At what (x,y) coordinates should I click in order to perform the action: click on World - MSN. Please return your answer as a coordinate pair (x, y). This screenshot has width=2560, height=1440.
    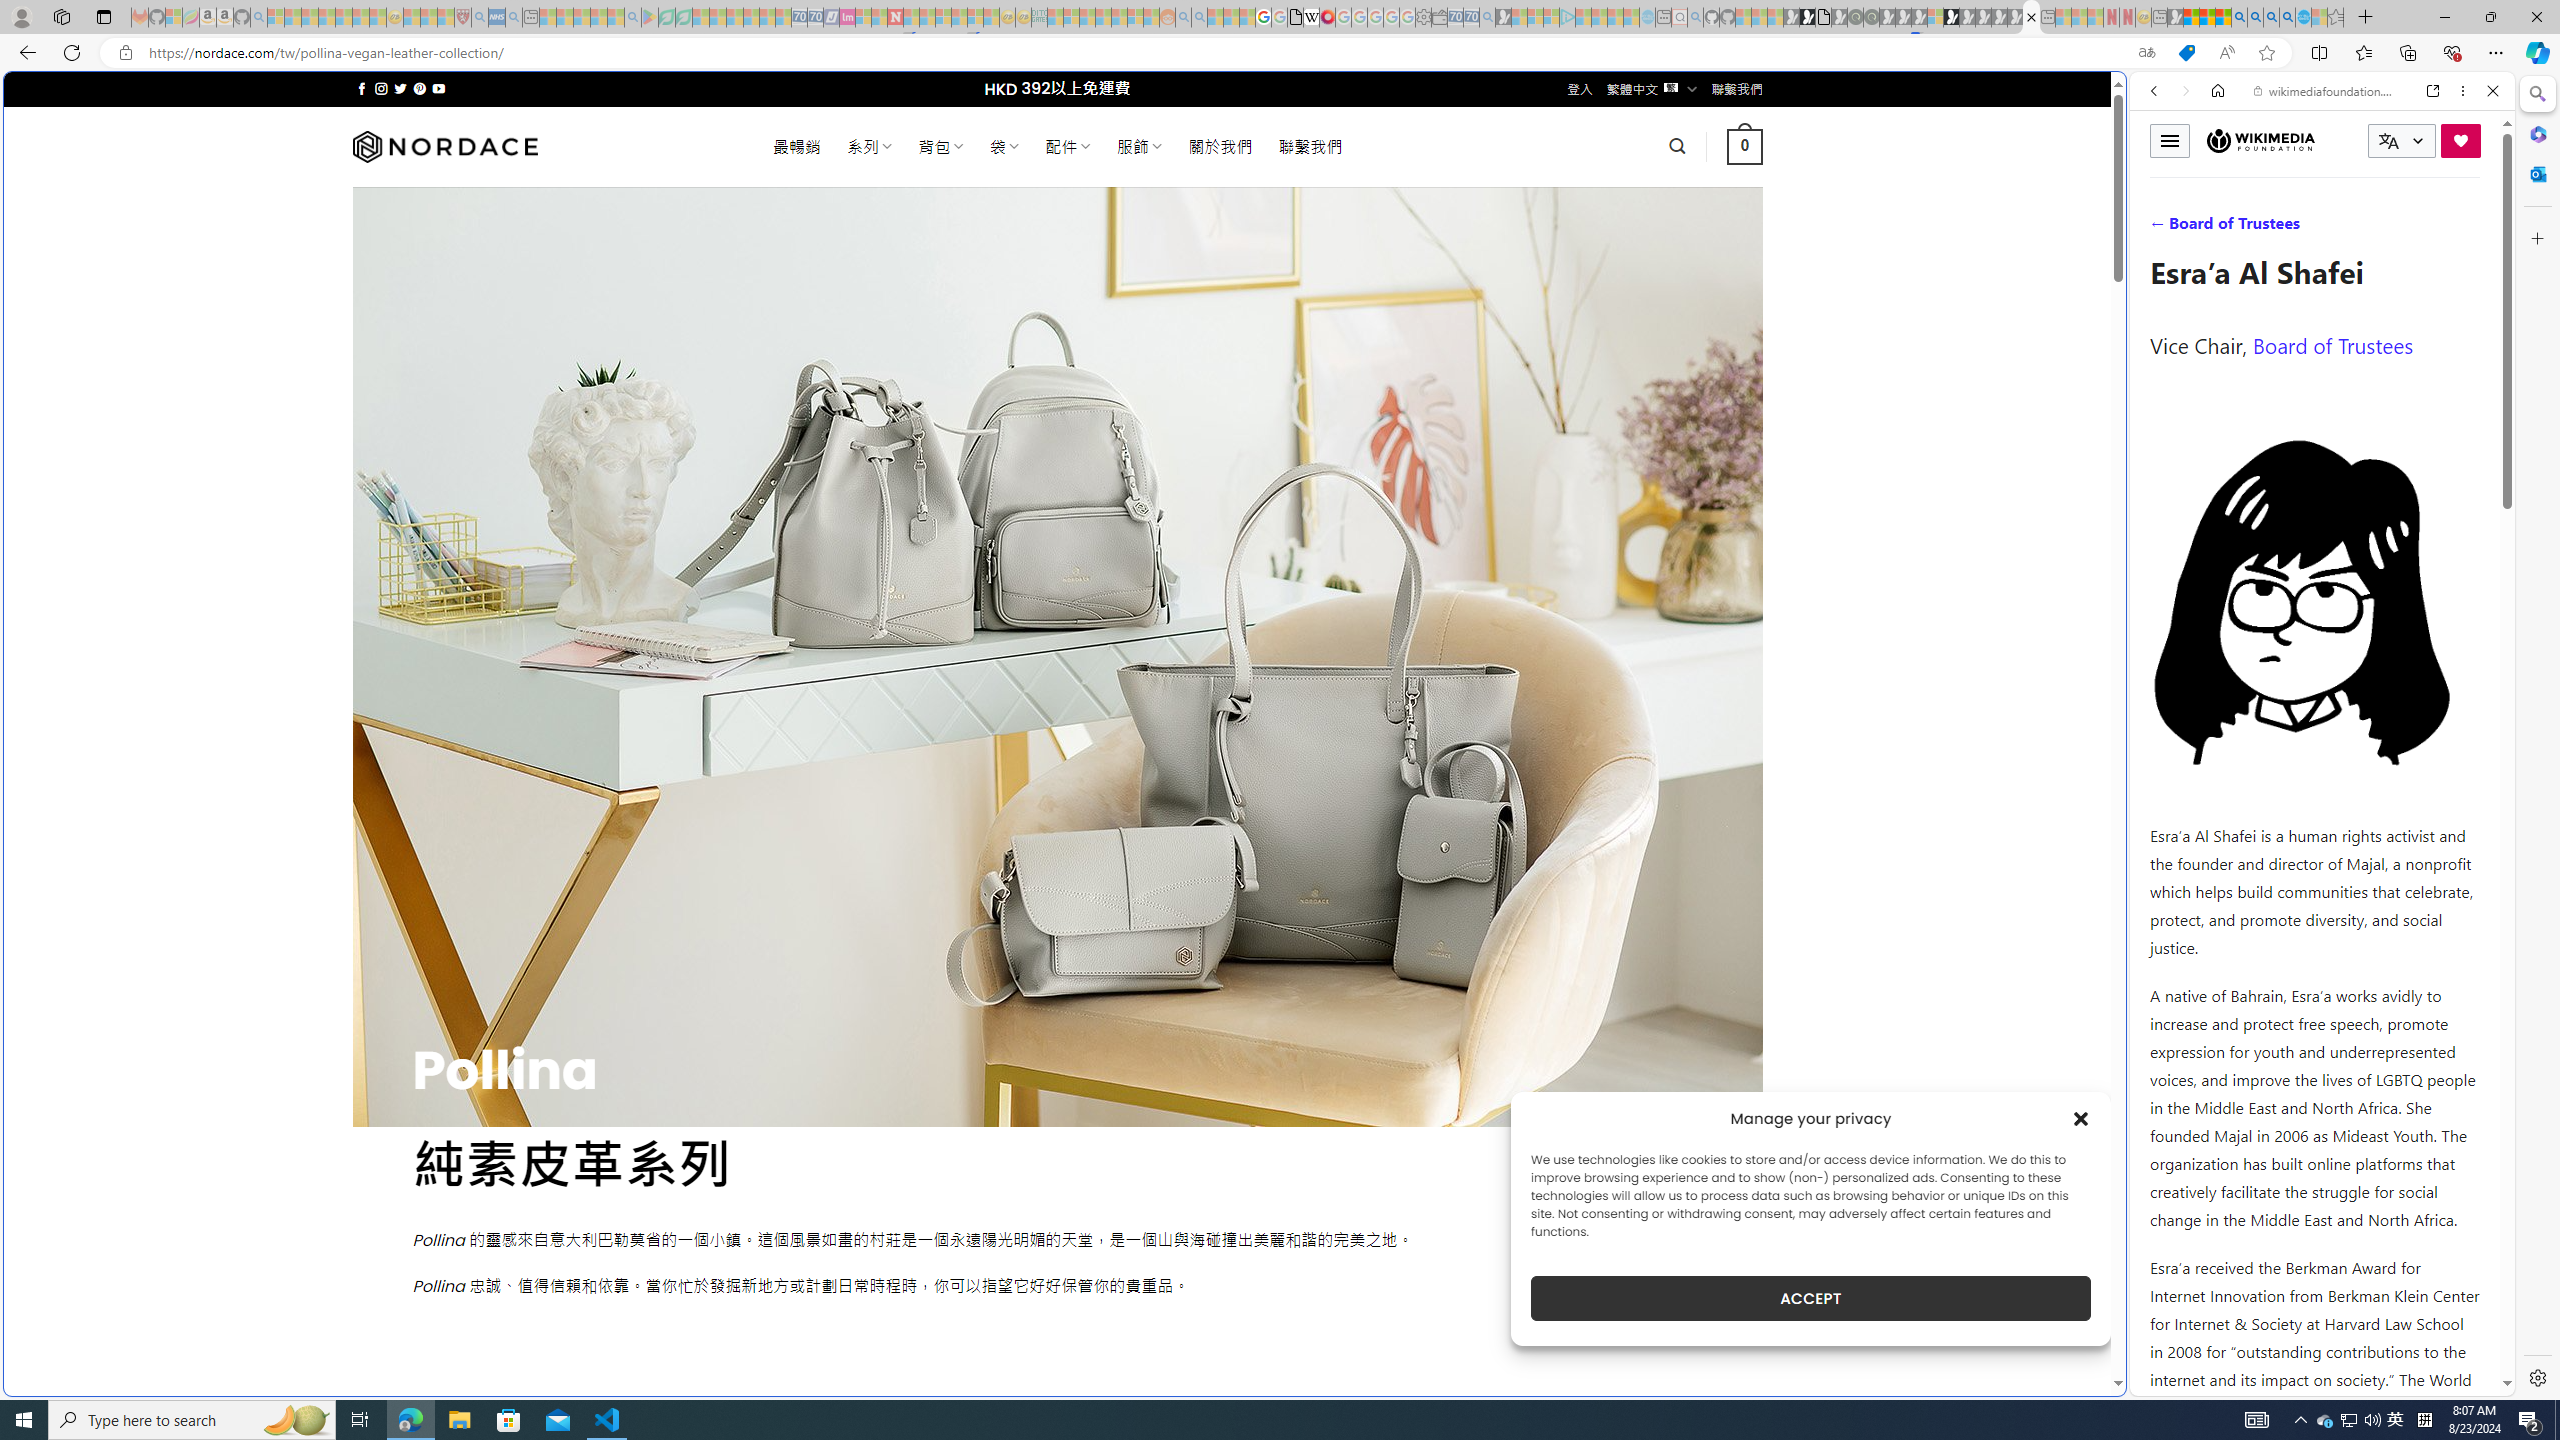
    Looking at the image, I should click on (1280, 684).